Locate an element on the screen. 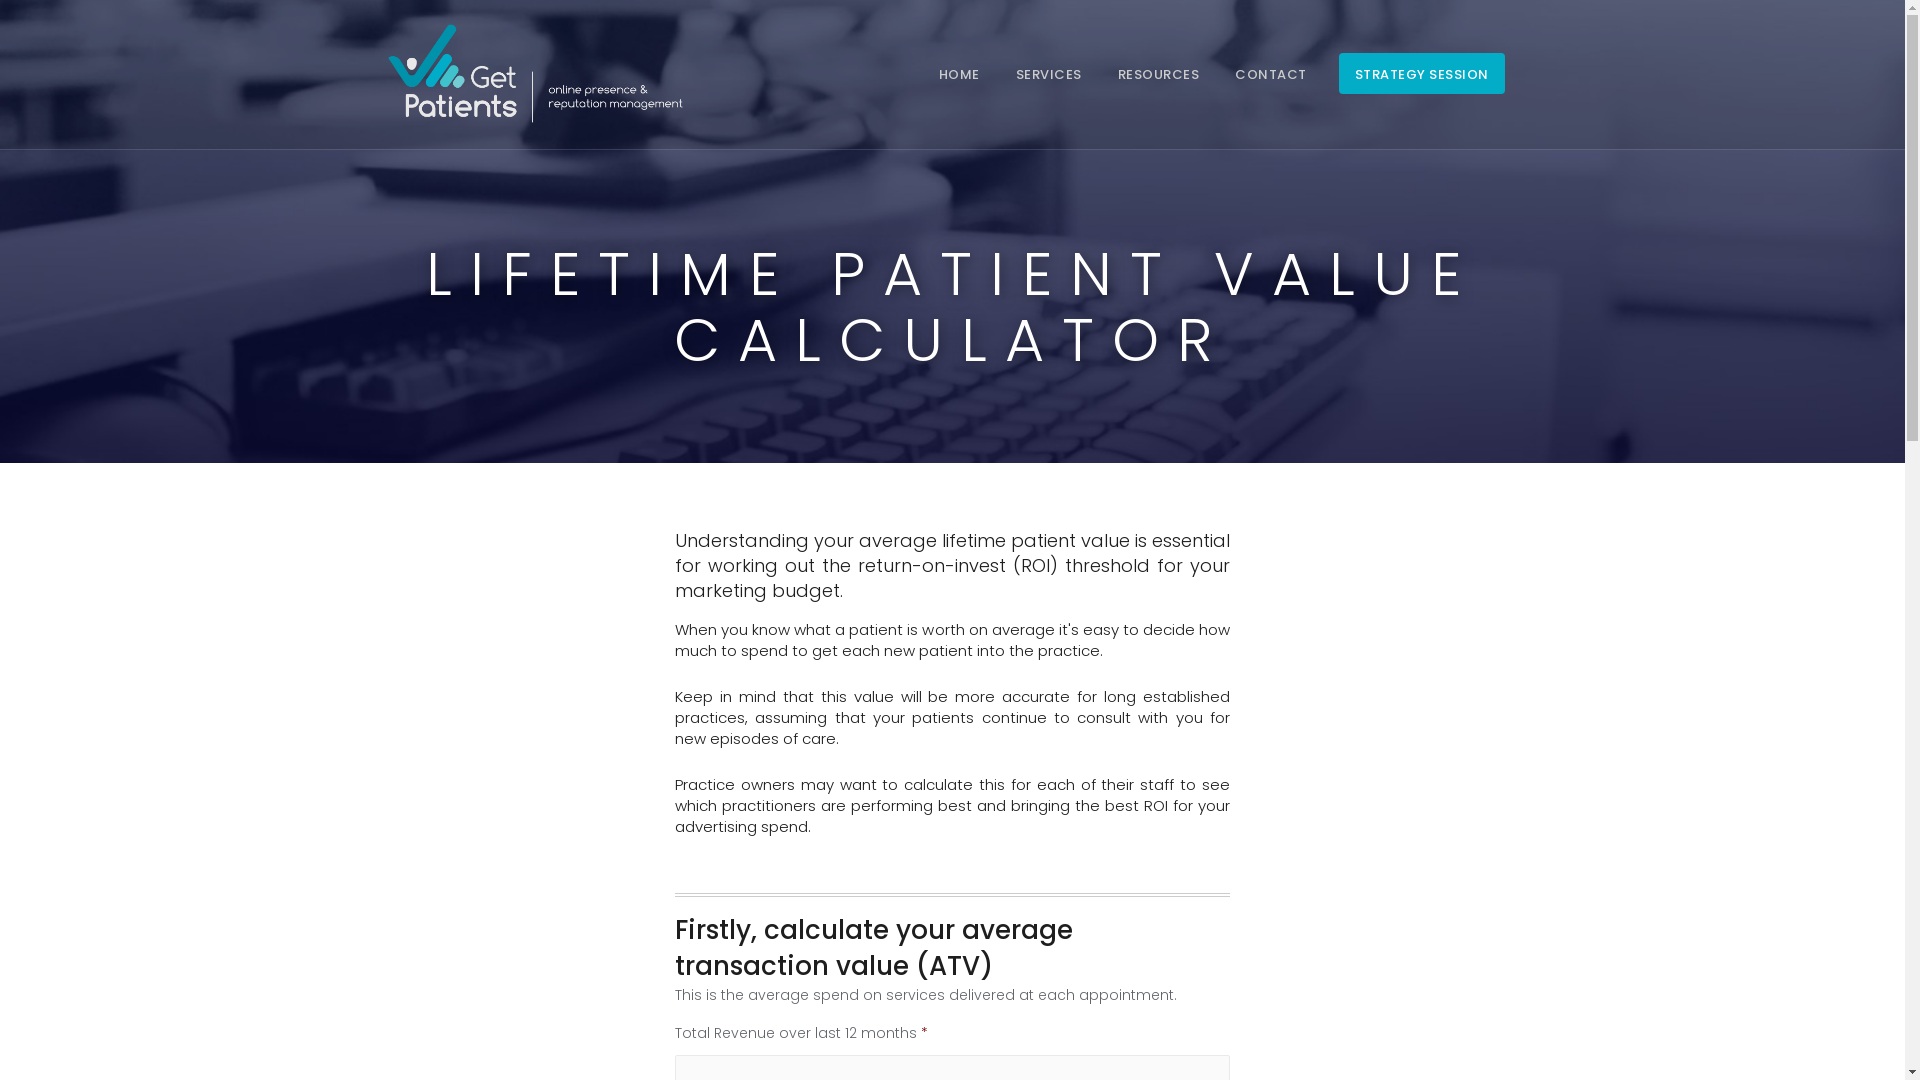  HOME is located at coordinates (958, 74).